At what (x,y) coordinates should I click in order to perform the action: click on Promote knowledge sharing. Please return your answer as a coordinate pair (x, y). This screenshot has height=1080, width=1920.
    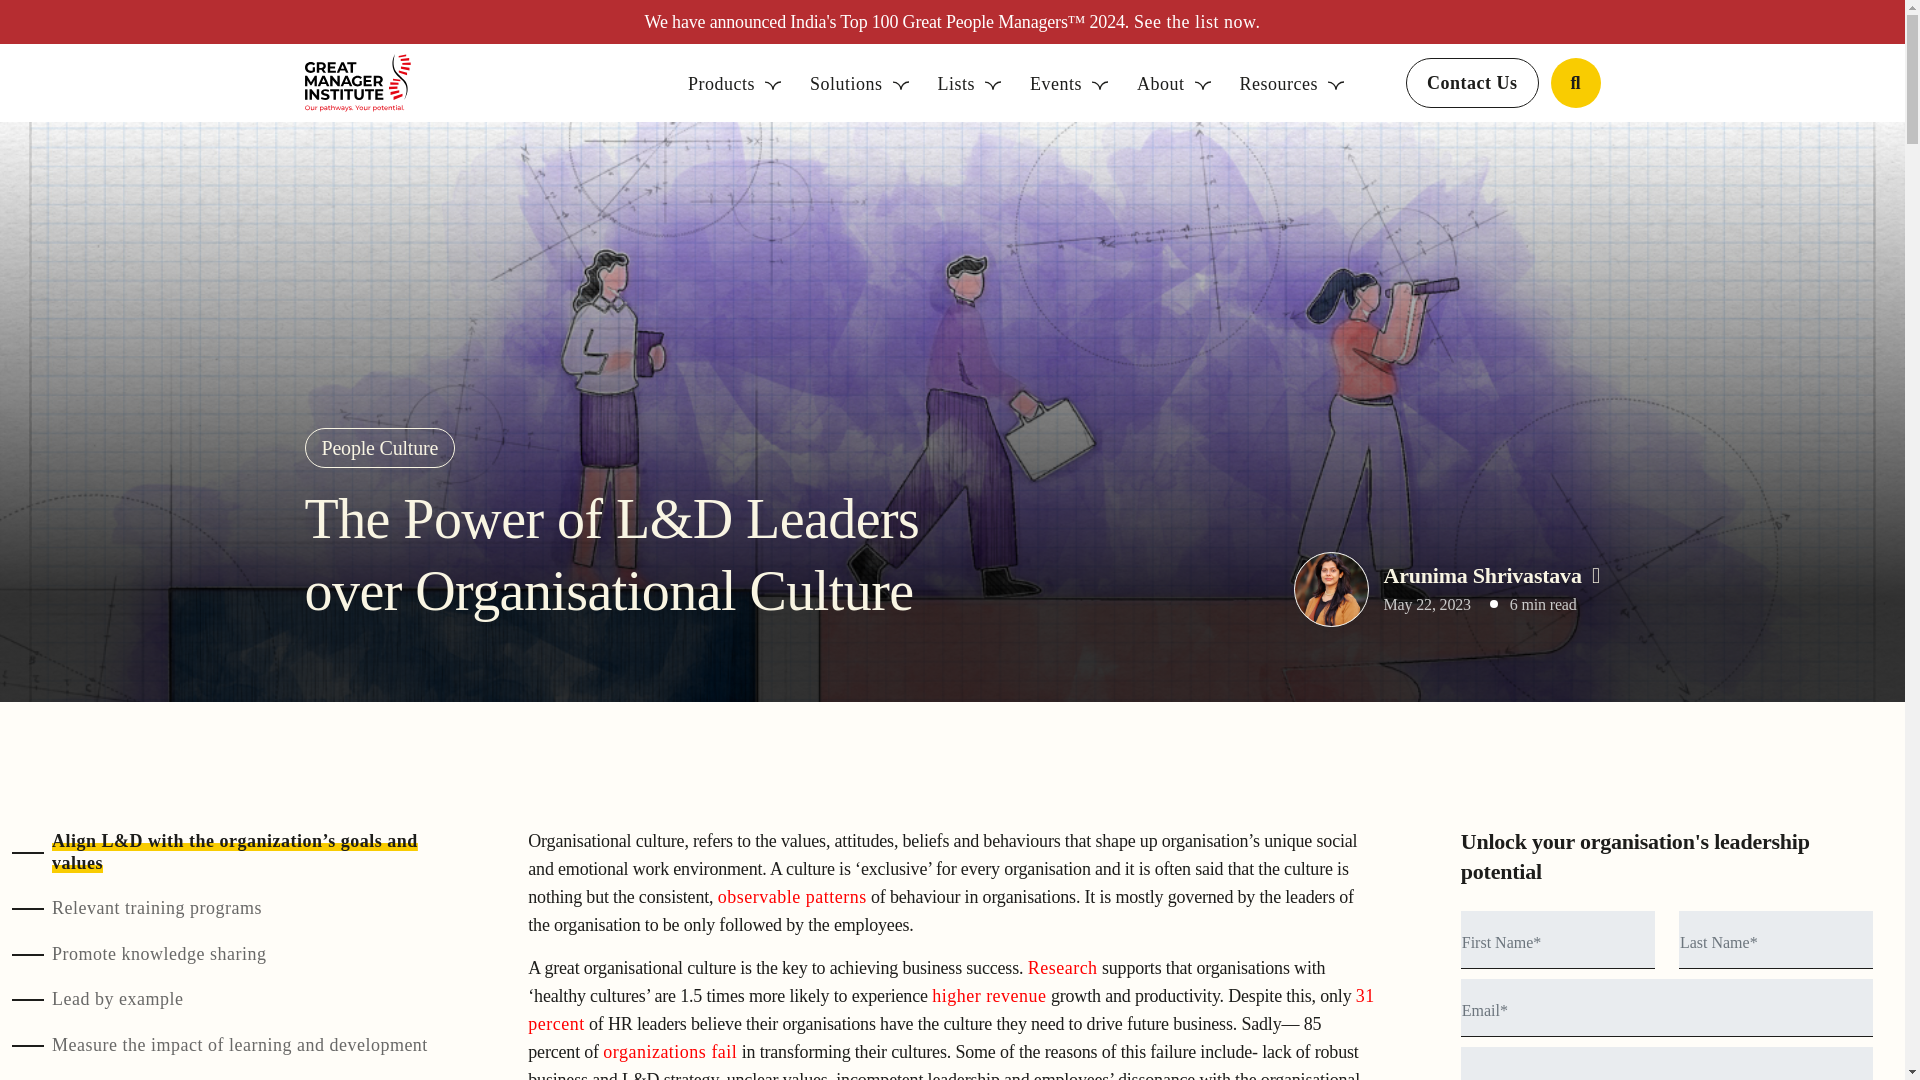
    Looking at the image, I should click on (158, 954).